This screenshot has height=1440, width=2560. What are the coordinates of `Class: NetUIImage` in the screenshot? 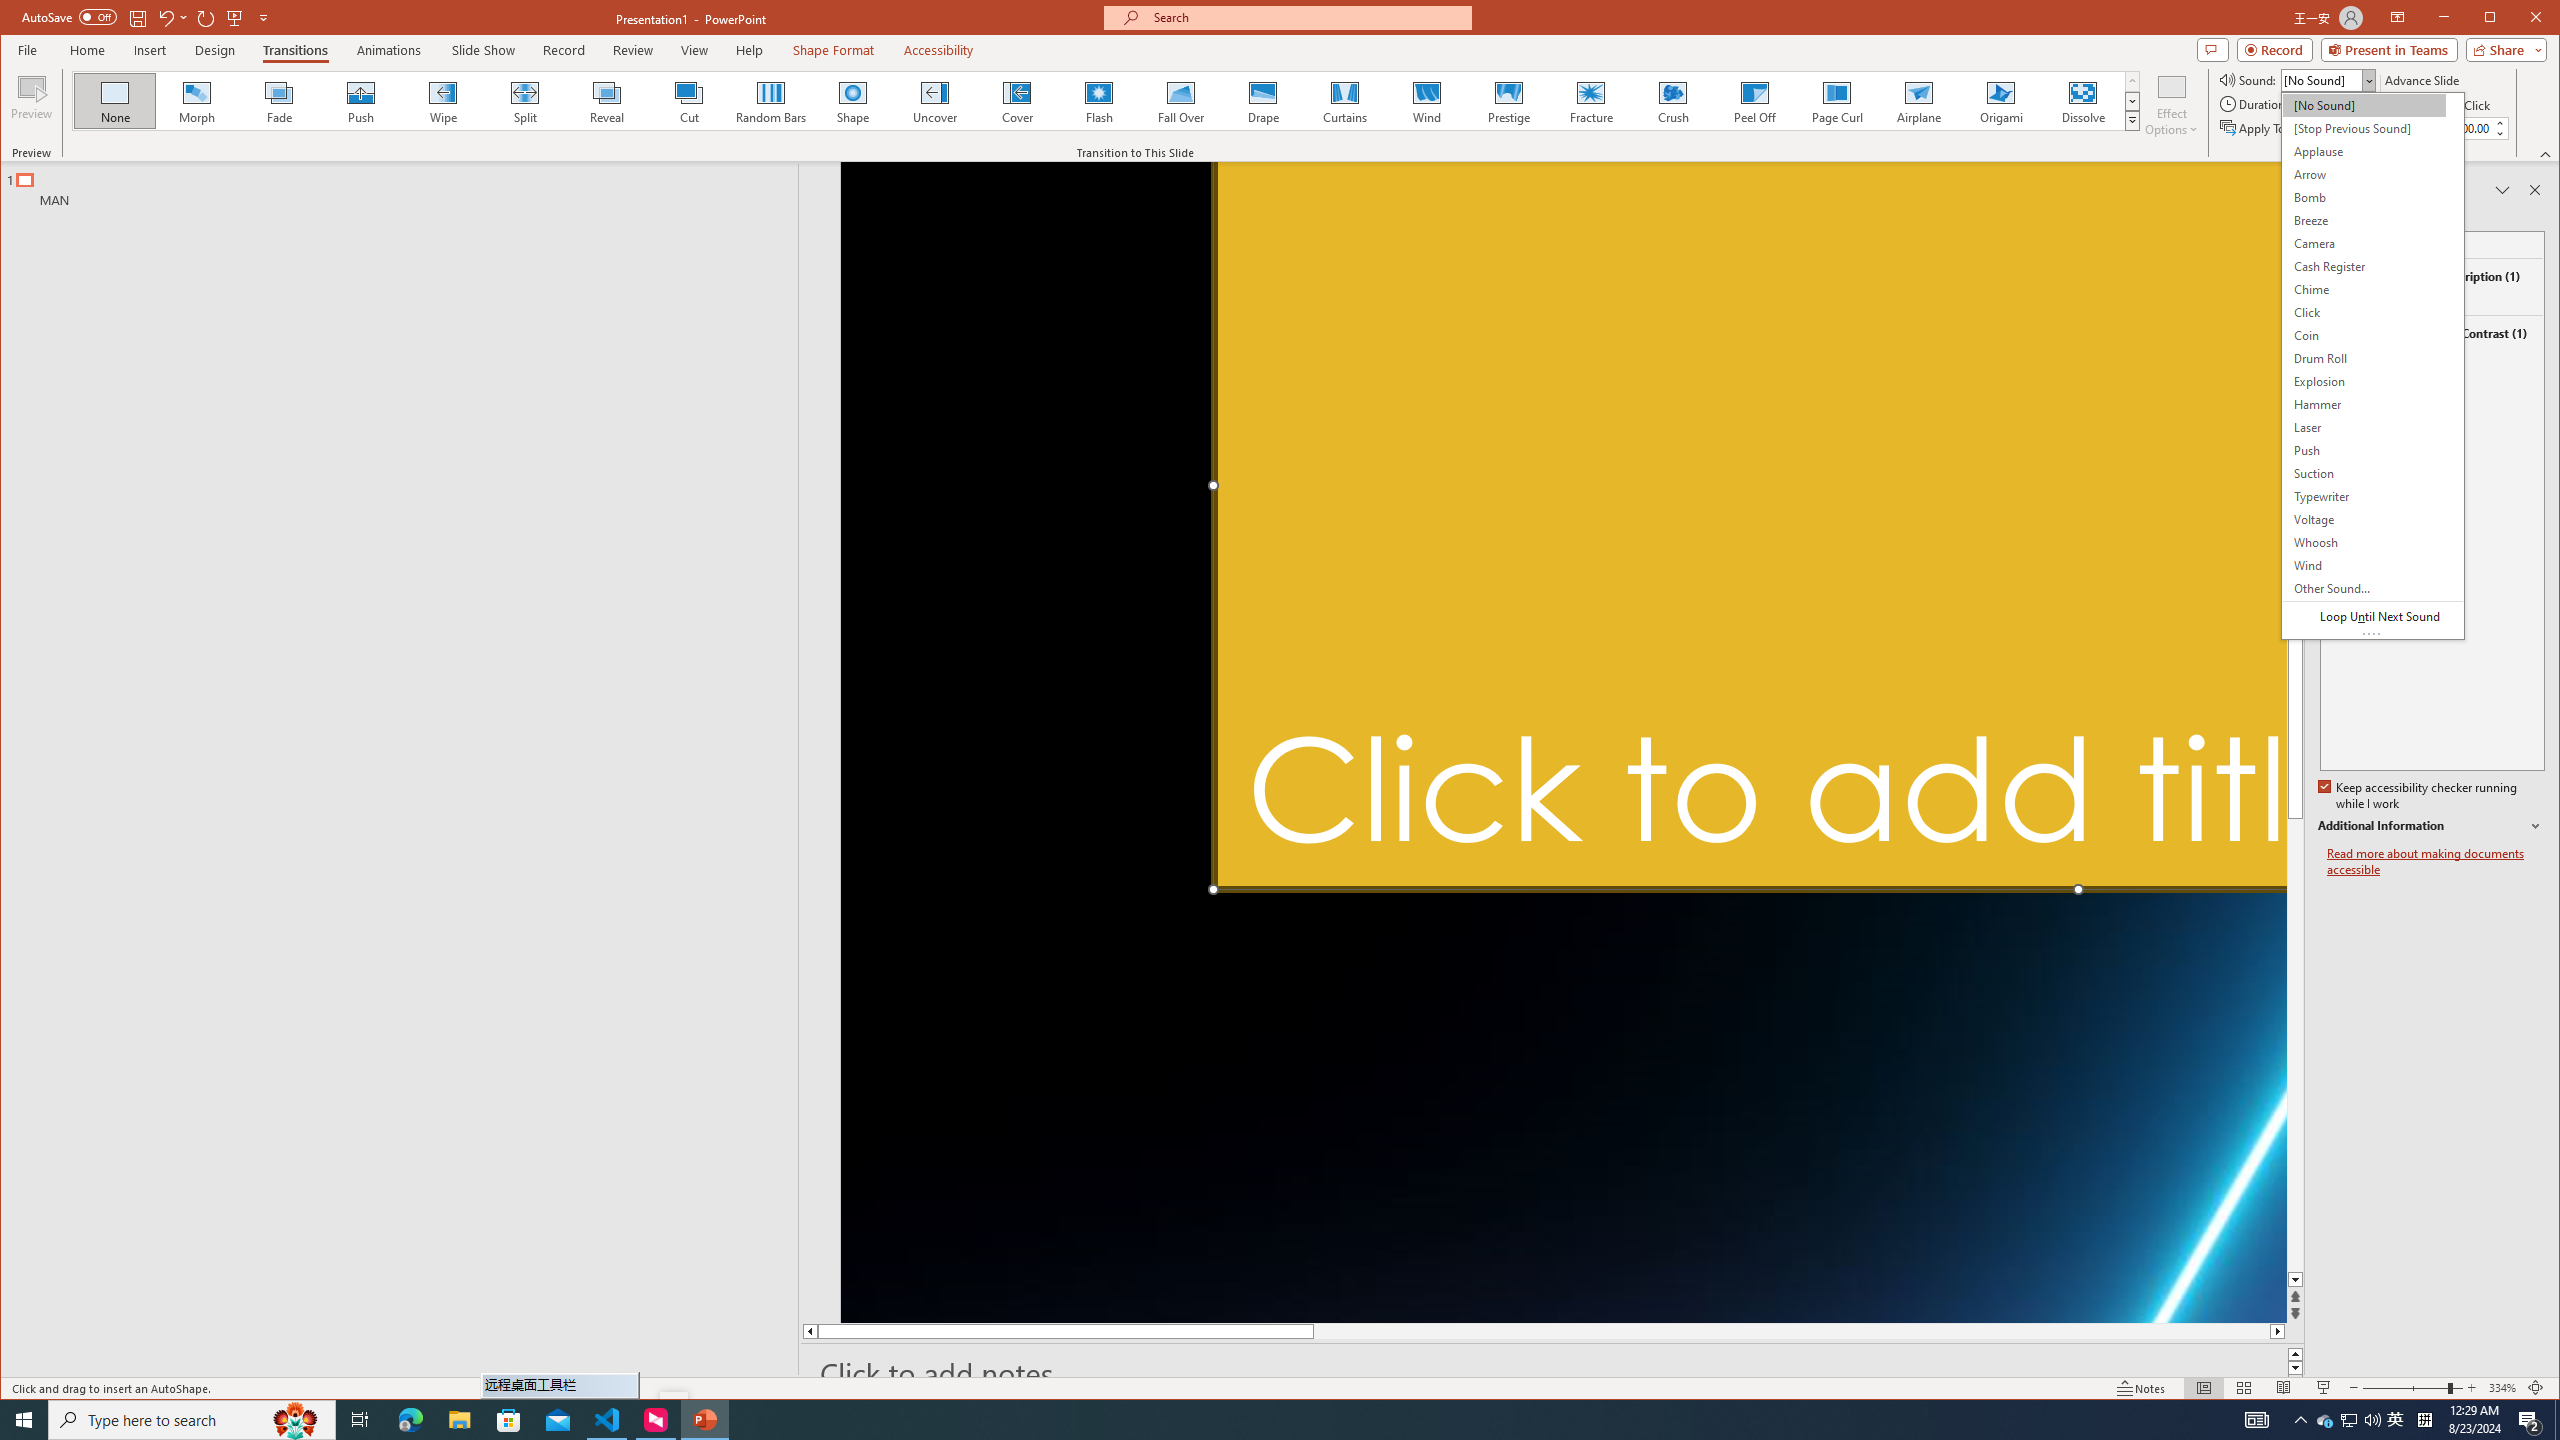 It's located at (2133, 120).